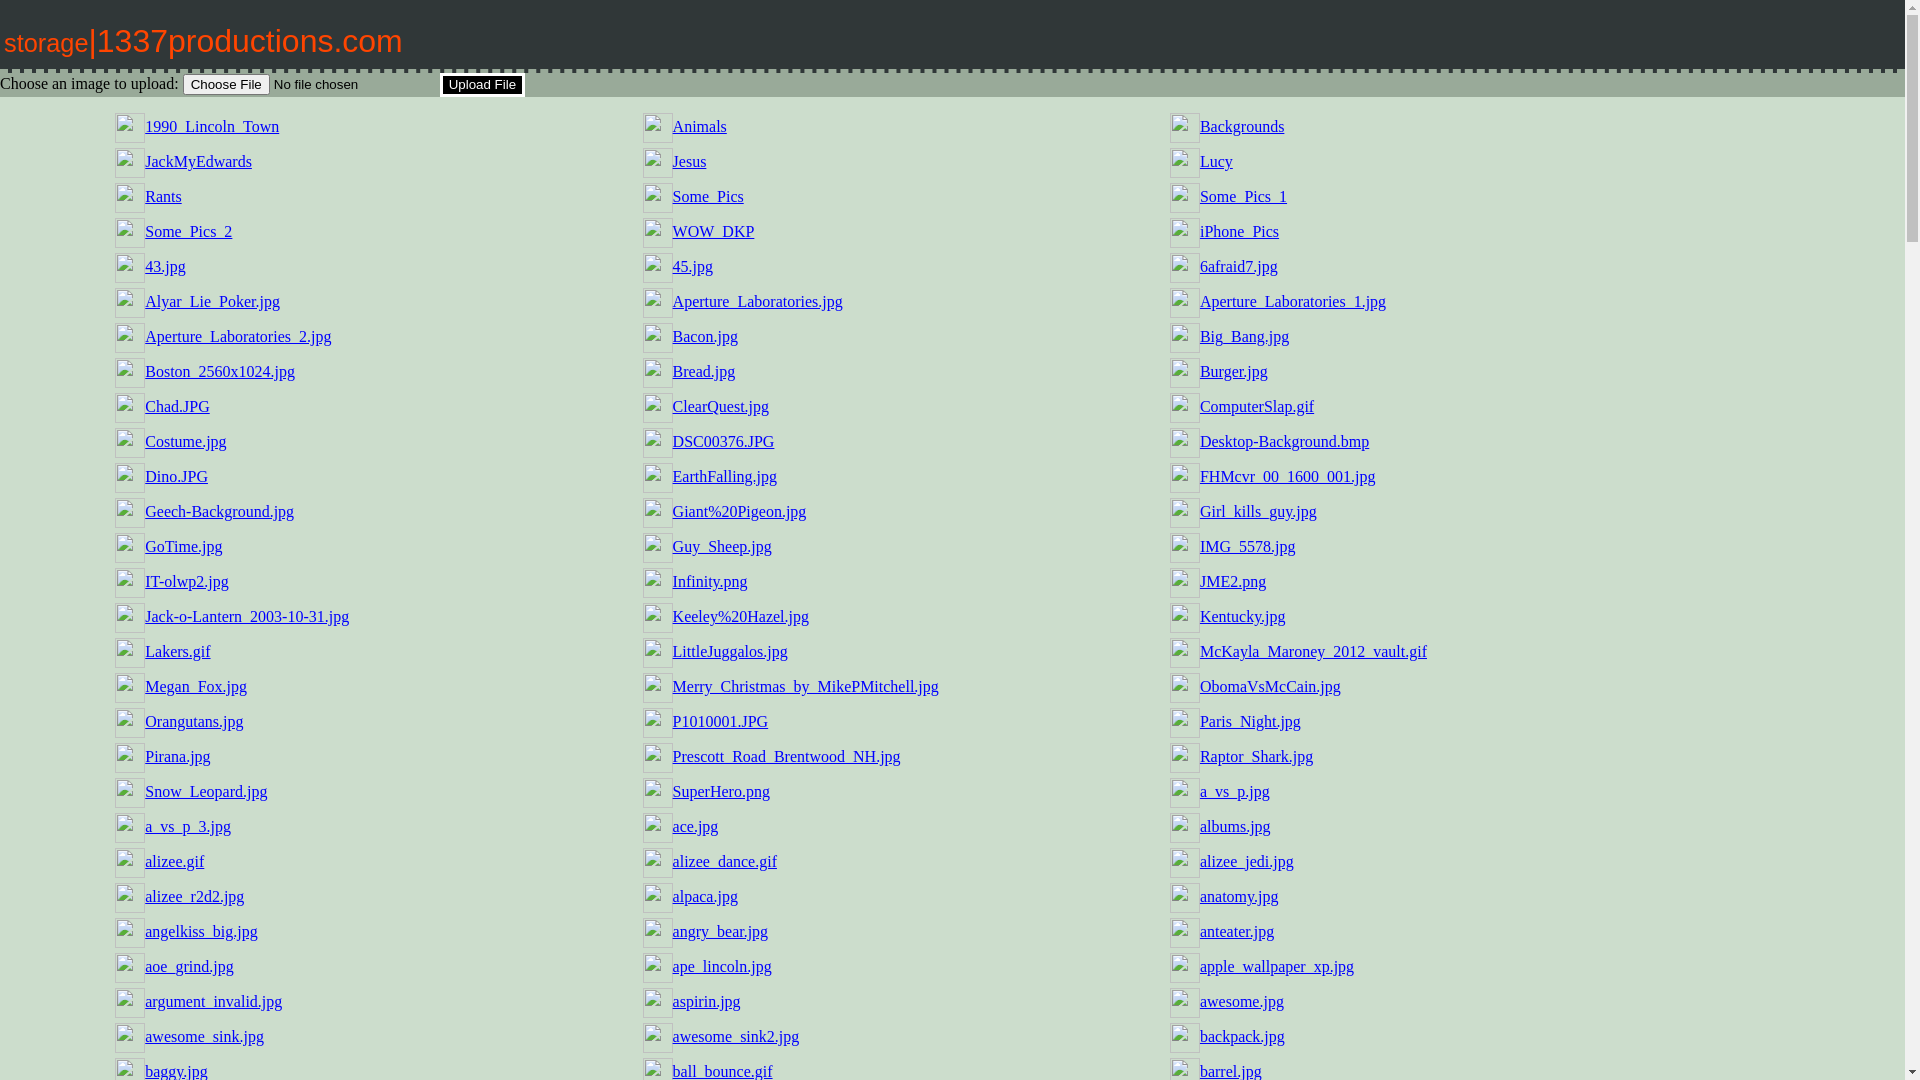 The height and width of the screenshot is (1080, 1920). What do you see at coordinates (1242, 1002) in the screenshot?
I see `awesome.jpg` at bounding box center [1242, 1002].